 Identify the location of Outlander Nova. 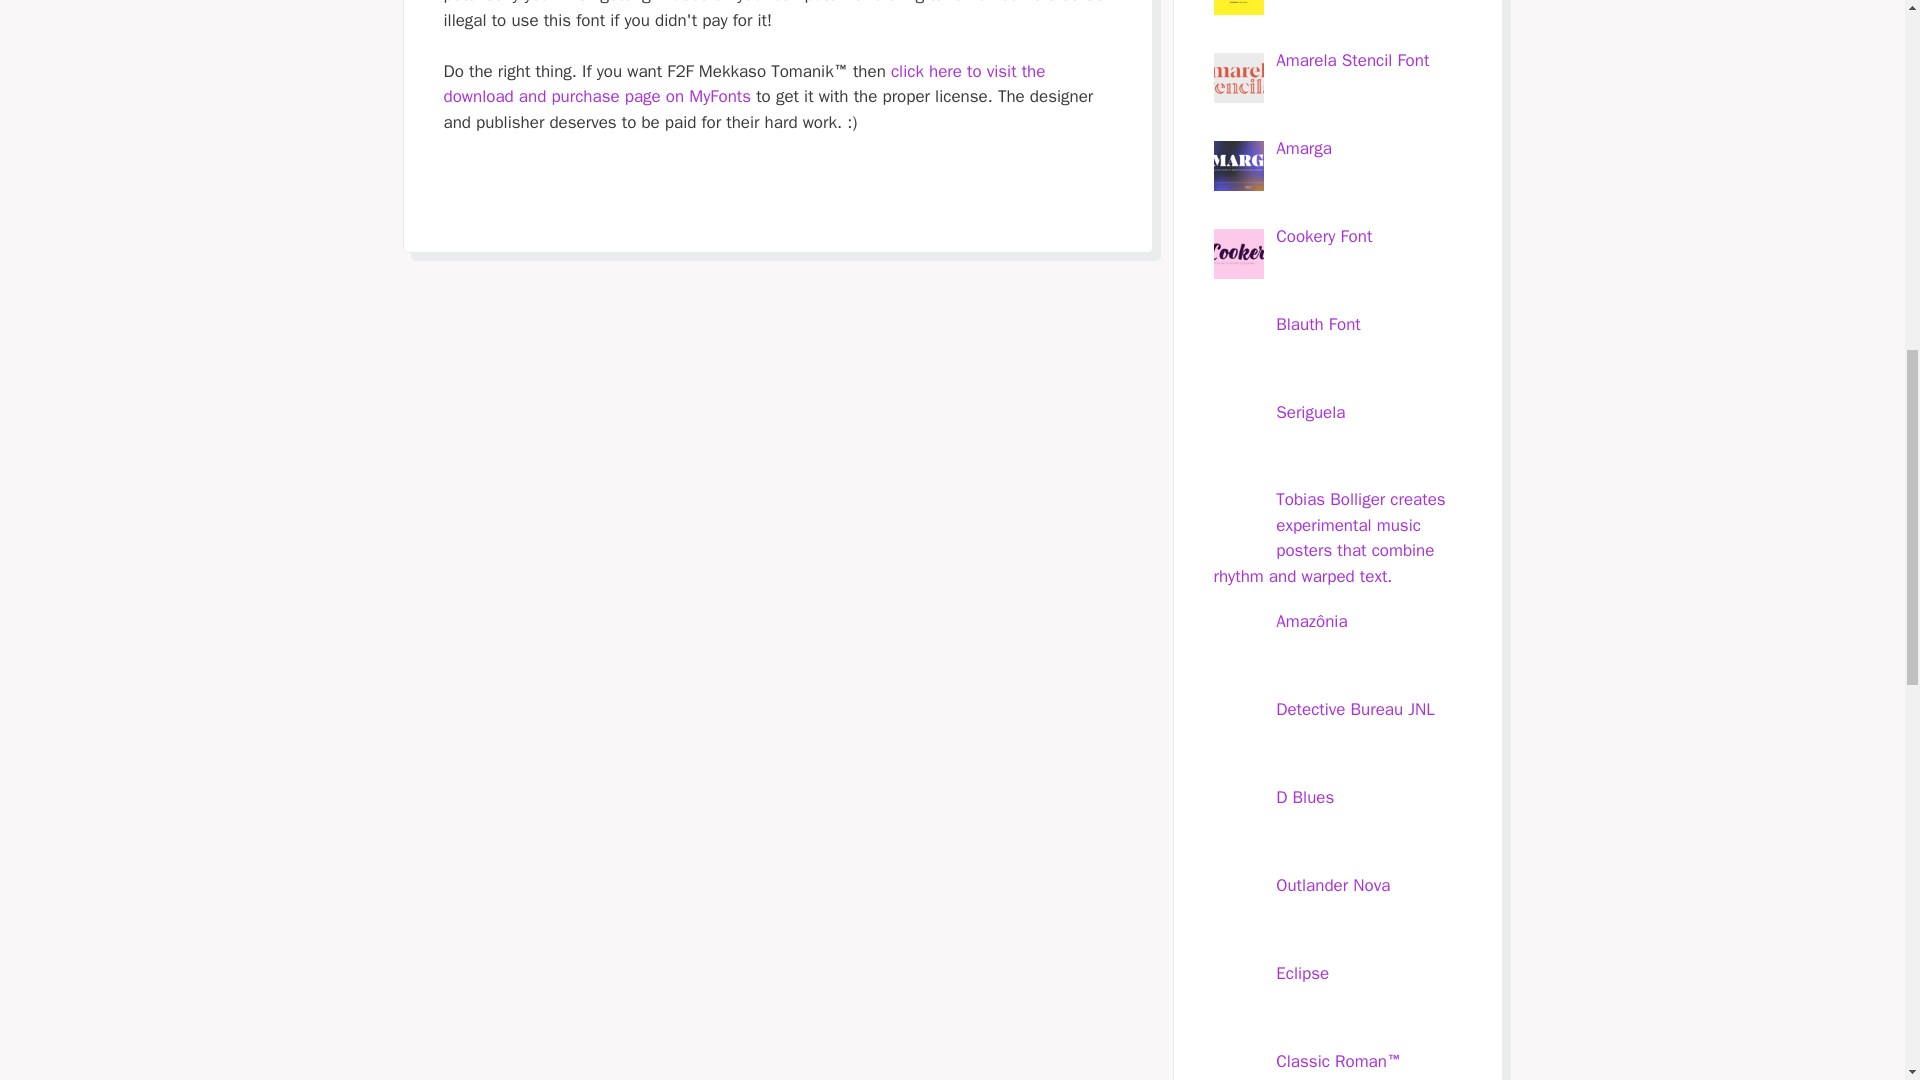
(1333, 885).